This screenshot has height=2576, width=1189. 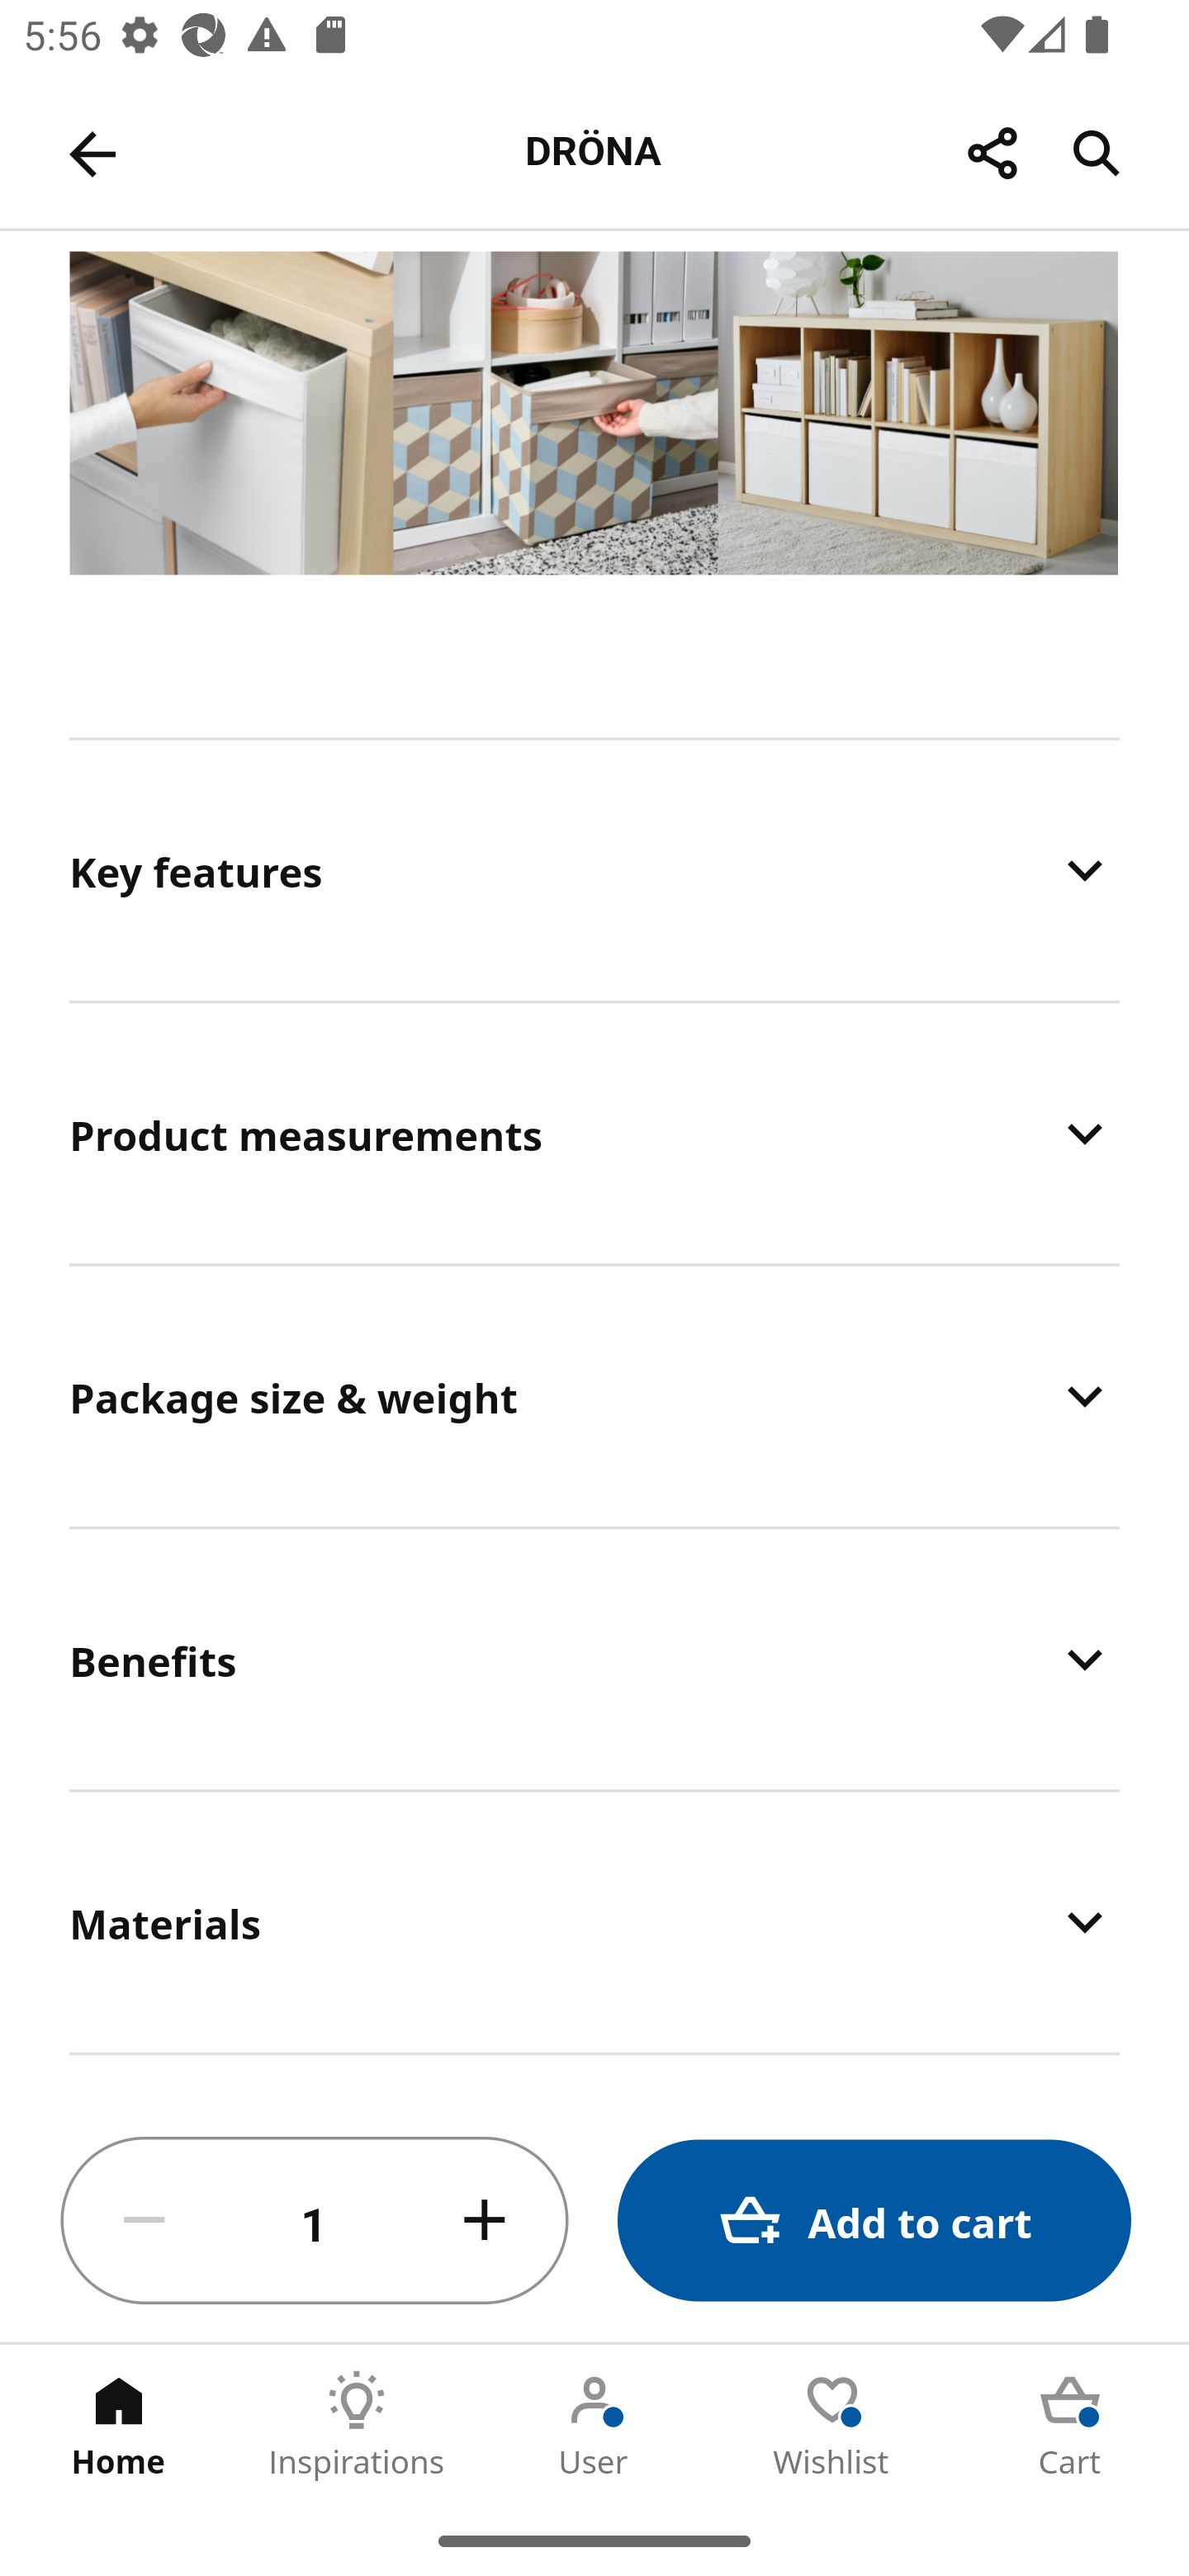 I want to click on Add to cart, so click(x=874, y=2221).